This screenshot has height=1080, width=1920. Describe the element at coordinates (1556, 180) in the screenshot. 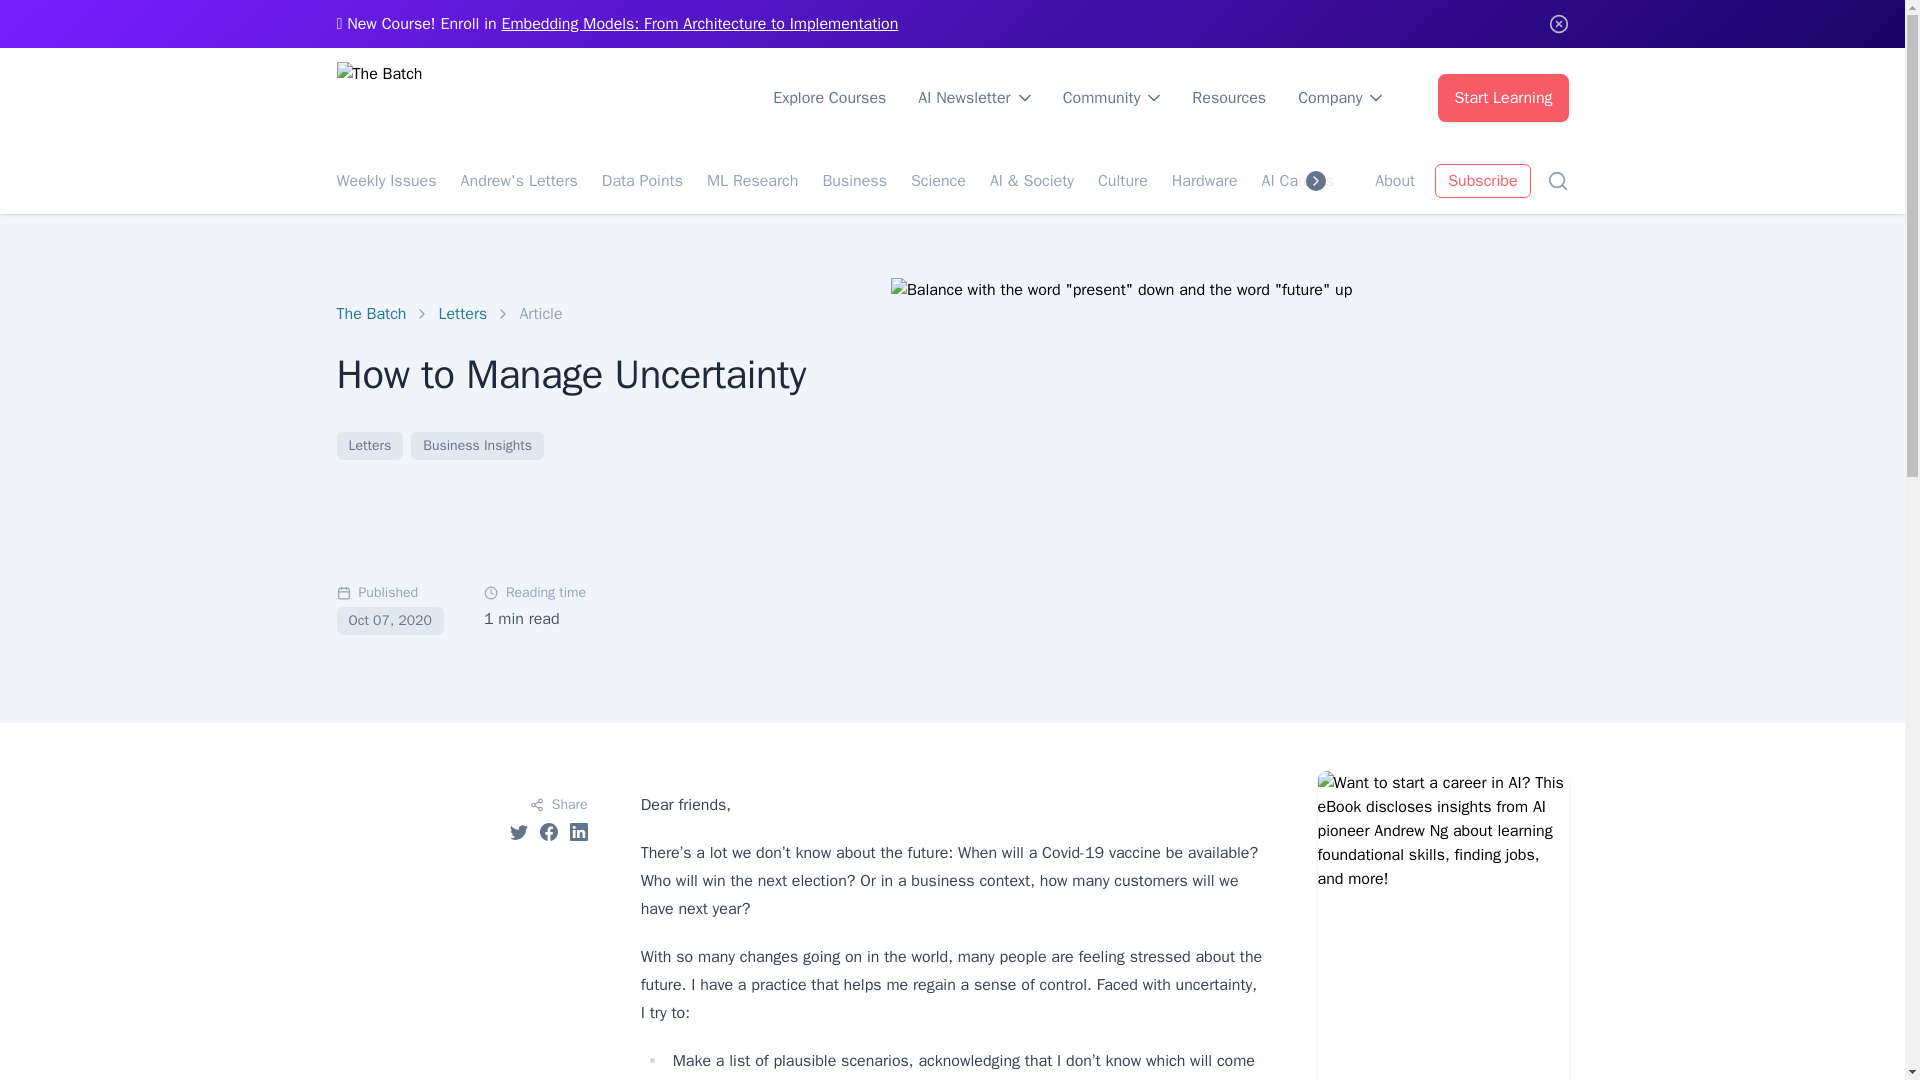

I see `Search` at that location.